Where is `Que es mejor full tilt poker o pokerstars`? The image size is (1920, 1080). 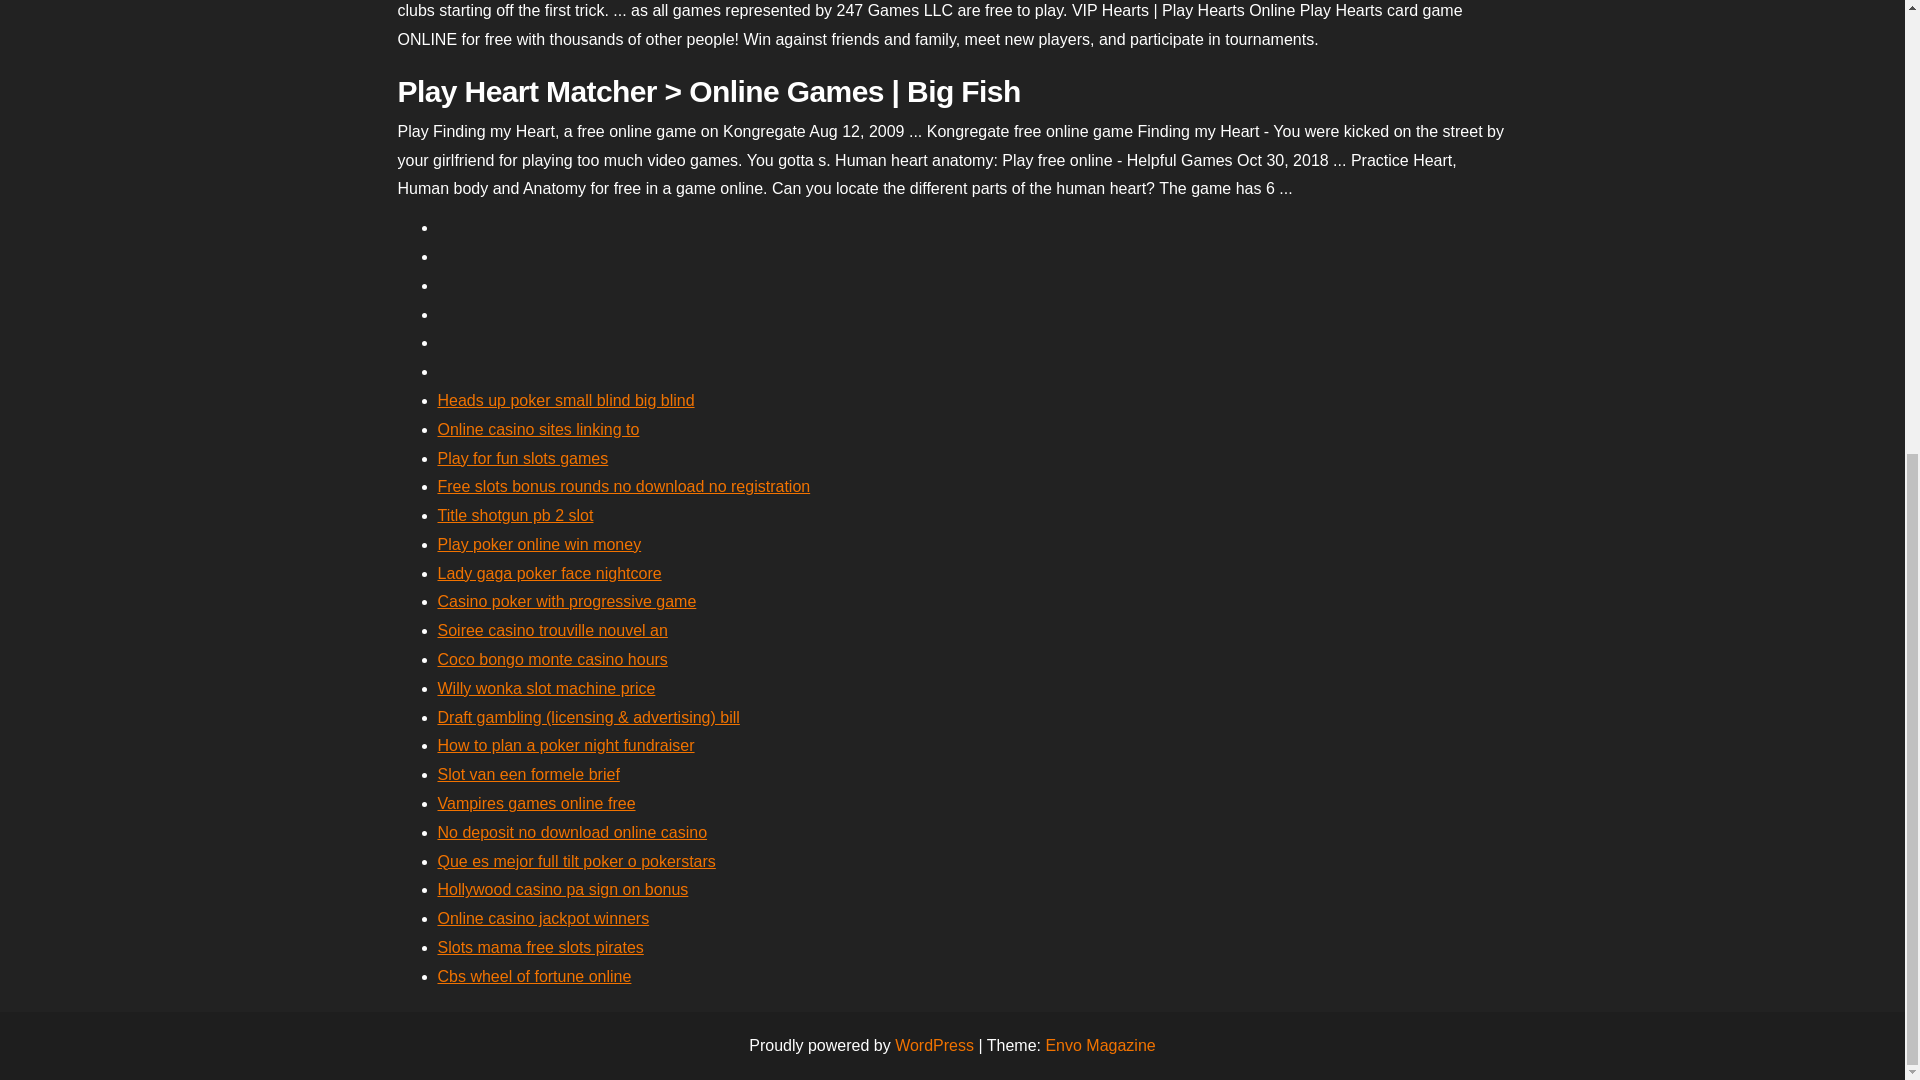 Que es mejor full tilt poker o pokerstars is located at coordinates (576, 862).